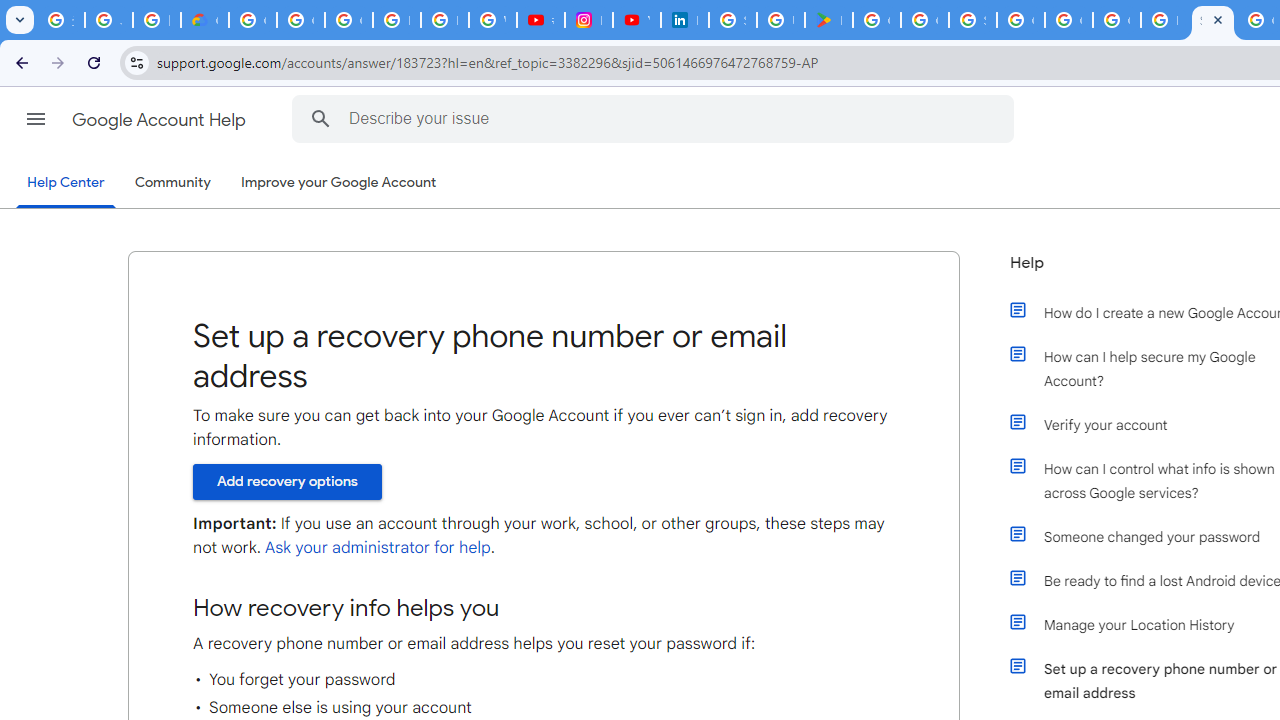 This screenshot has height=720, width=1280. Describe the element at coordinates (1164, 20) in the screenshot. I see `How do I create a new Google Account? - Google Account Help` at that location.